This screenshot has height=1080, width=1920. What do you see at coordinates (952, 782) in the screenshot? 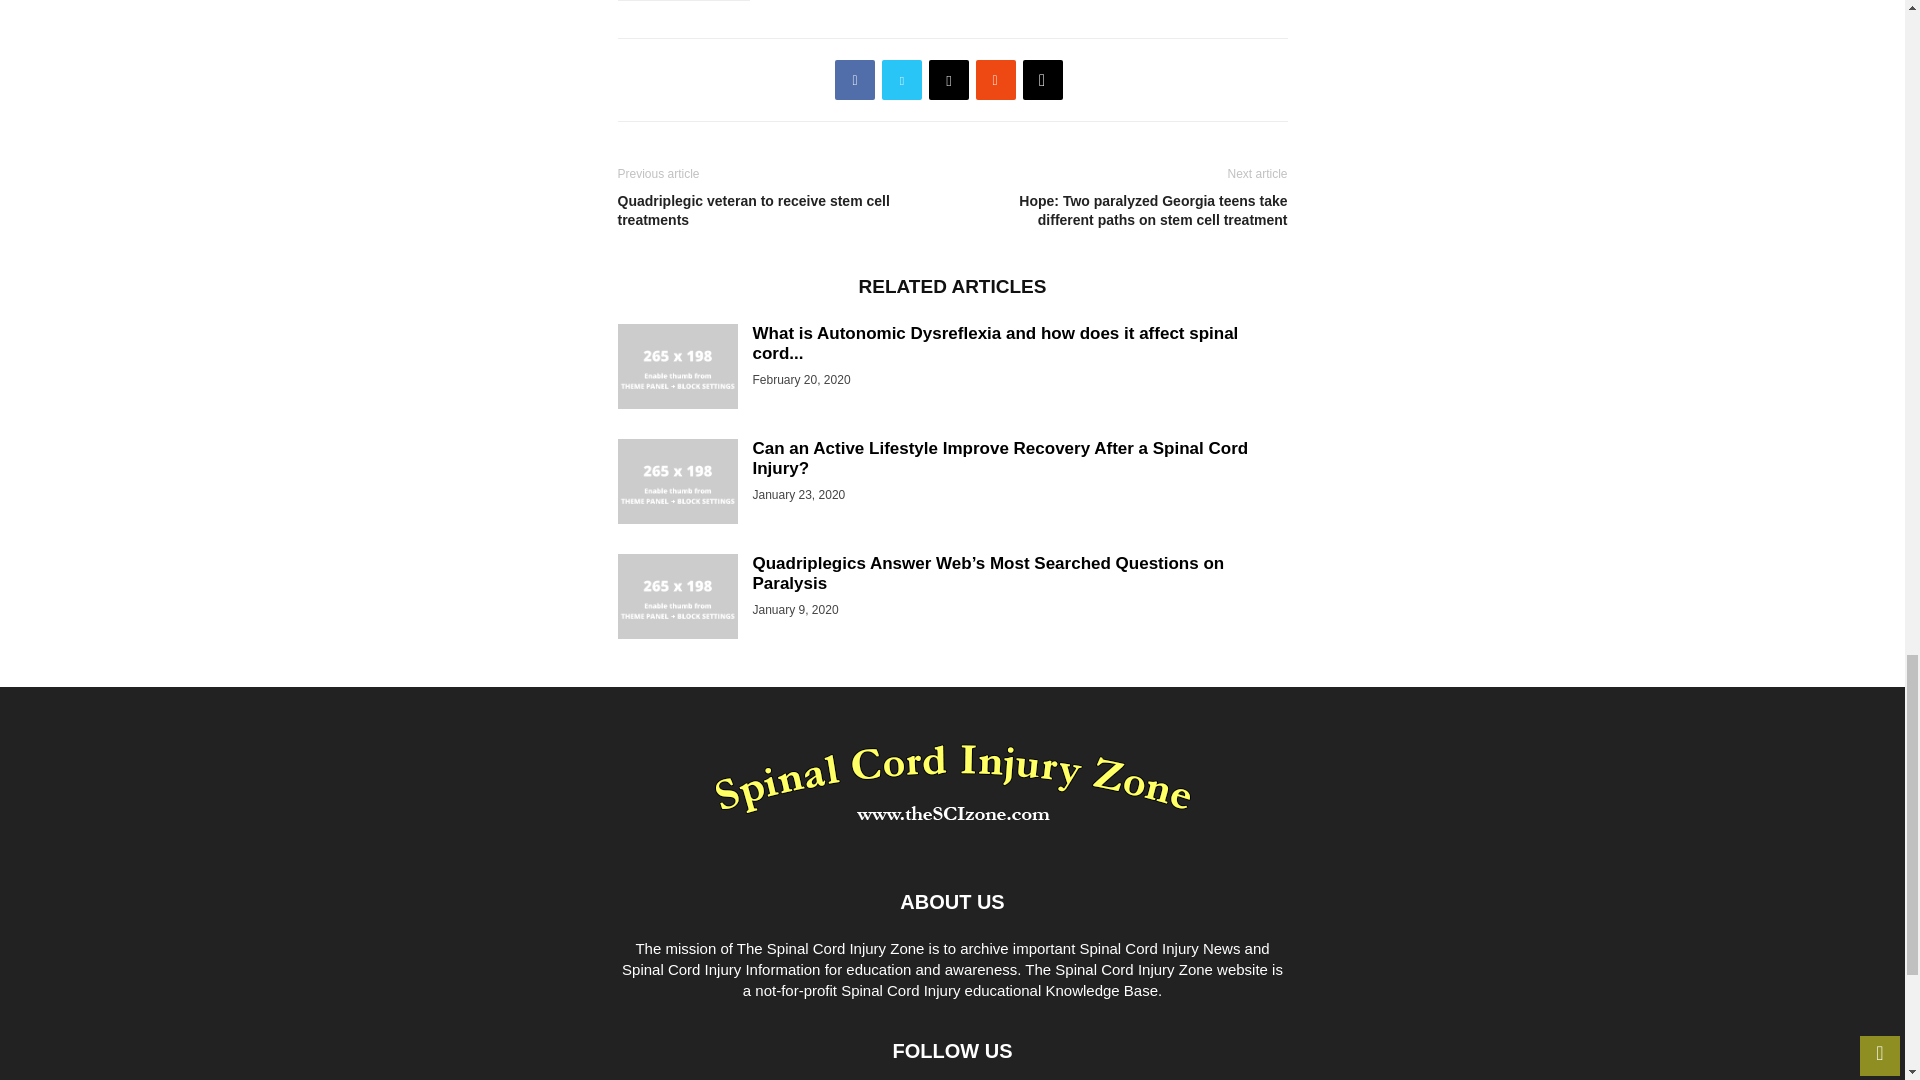
I see `The Spinal Cord Injury Zone` at bounding box center [952, 782].